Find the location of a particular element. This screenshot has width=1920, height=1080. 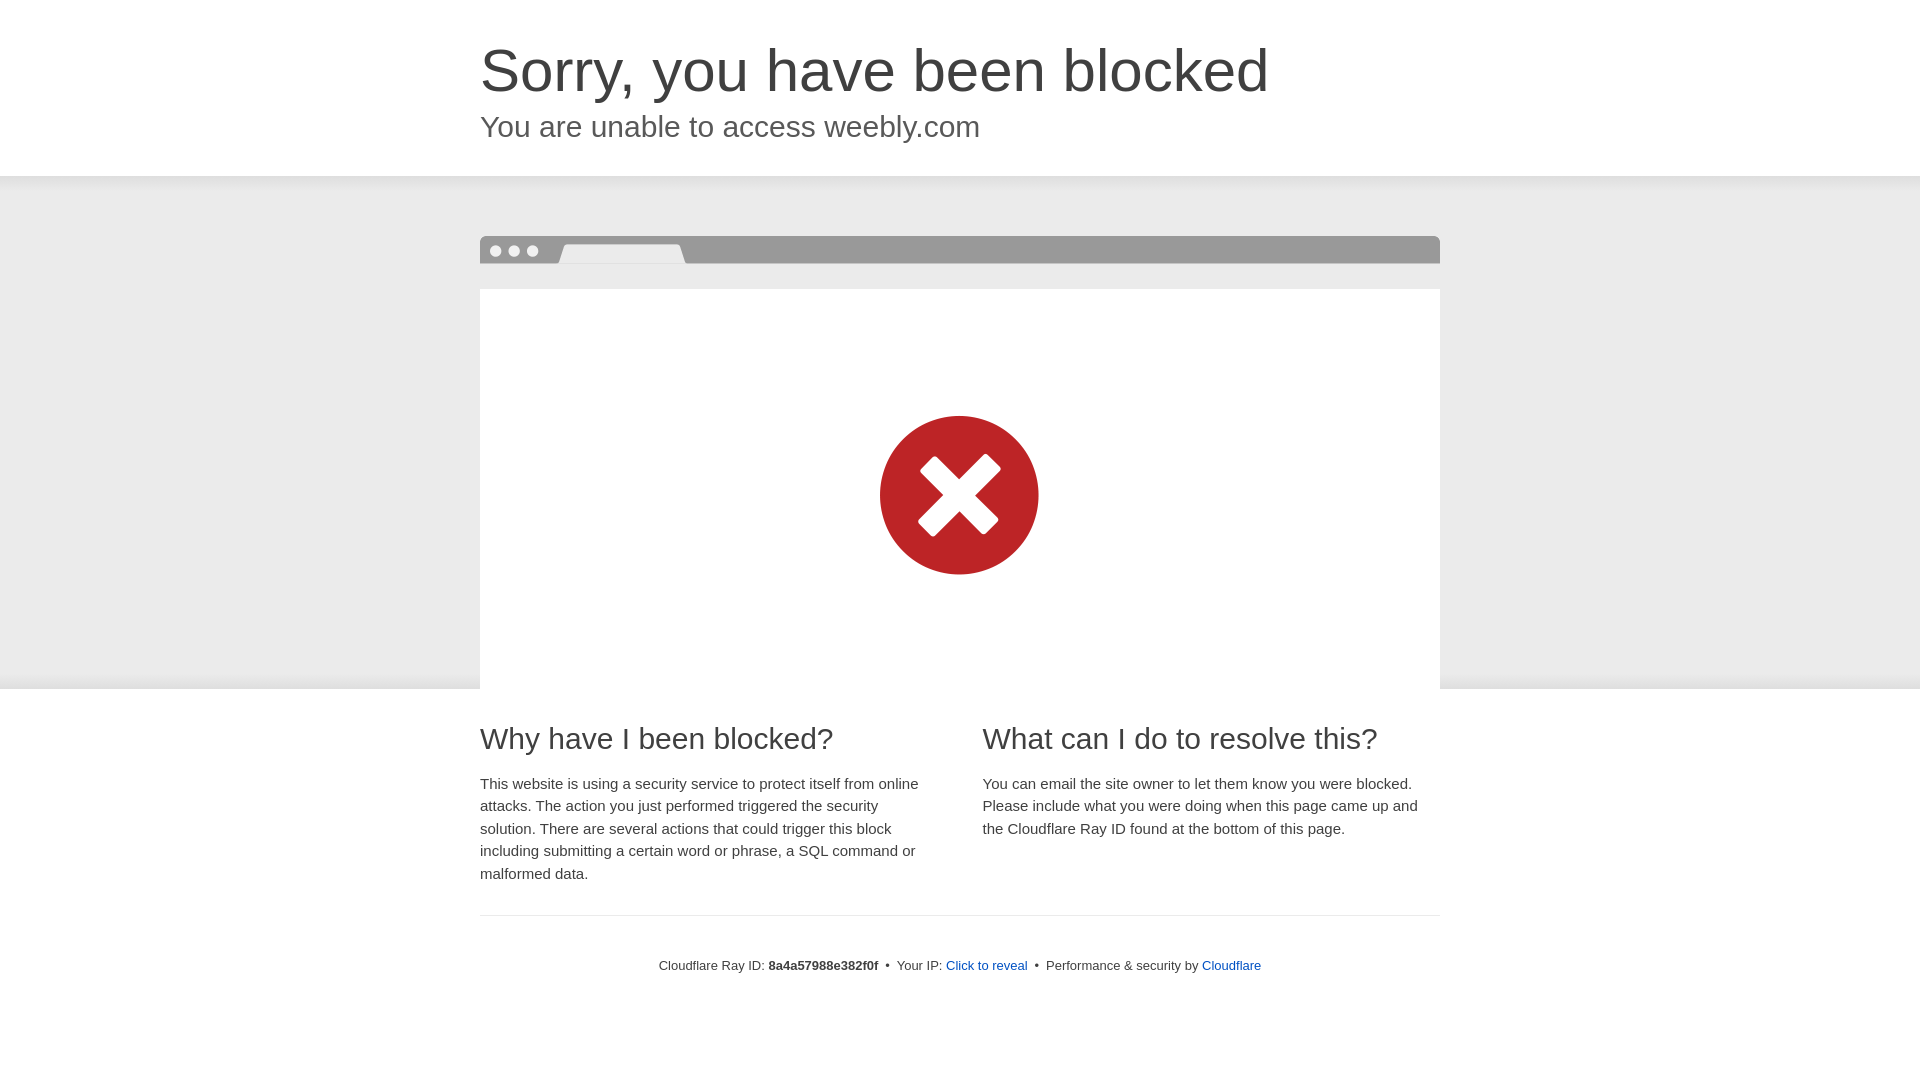

Cloudflare is located at coordinates (1231, 965).